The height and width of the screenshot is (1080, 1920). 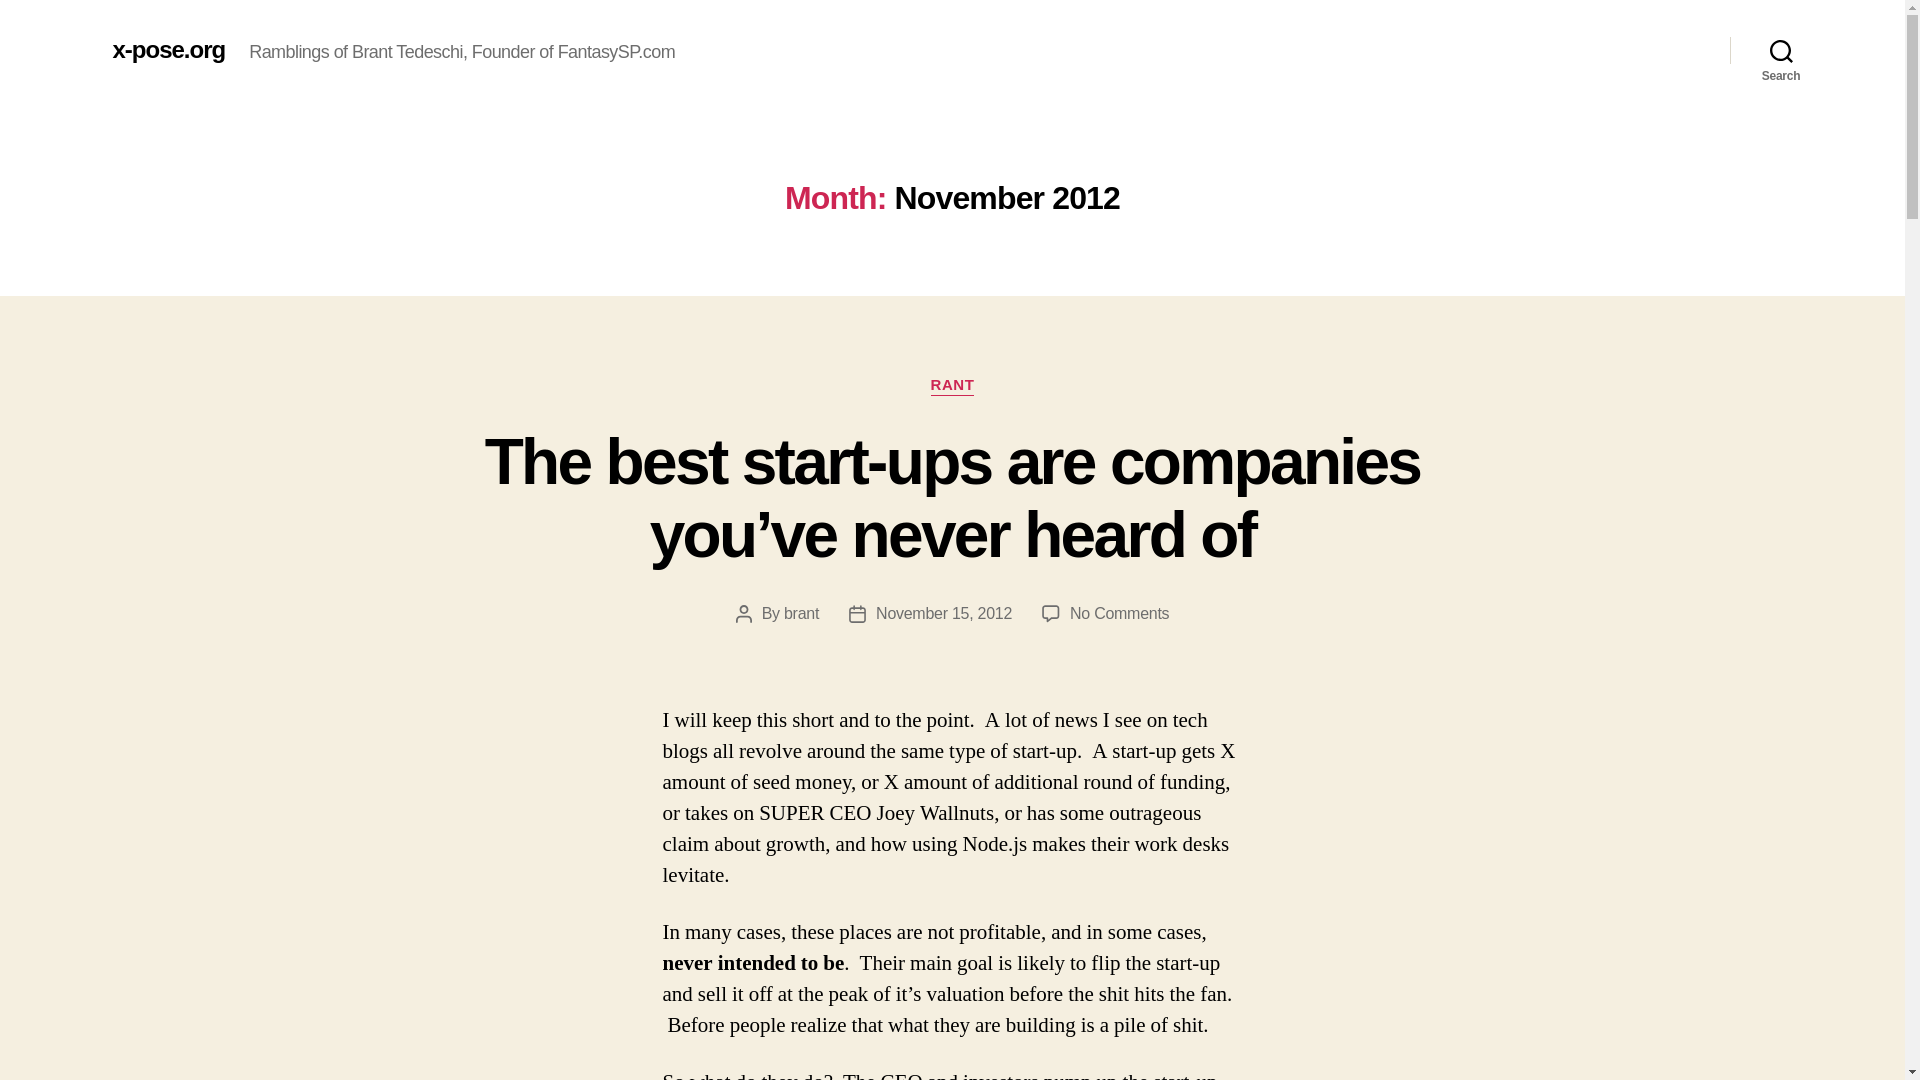 I want to click on November 15, 2012, so click(x=943, y=613).